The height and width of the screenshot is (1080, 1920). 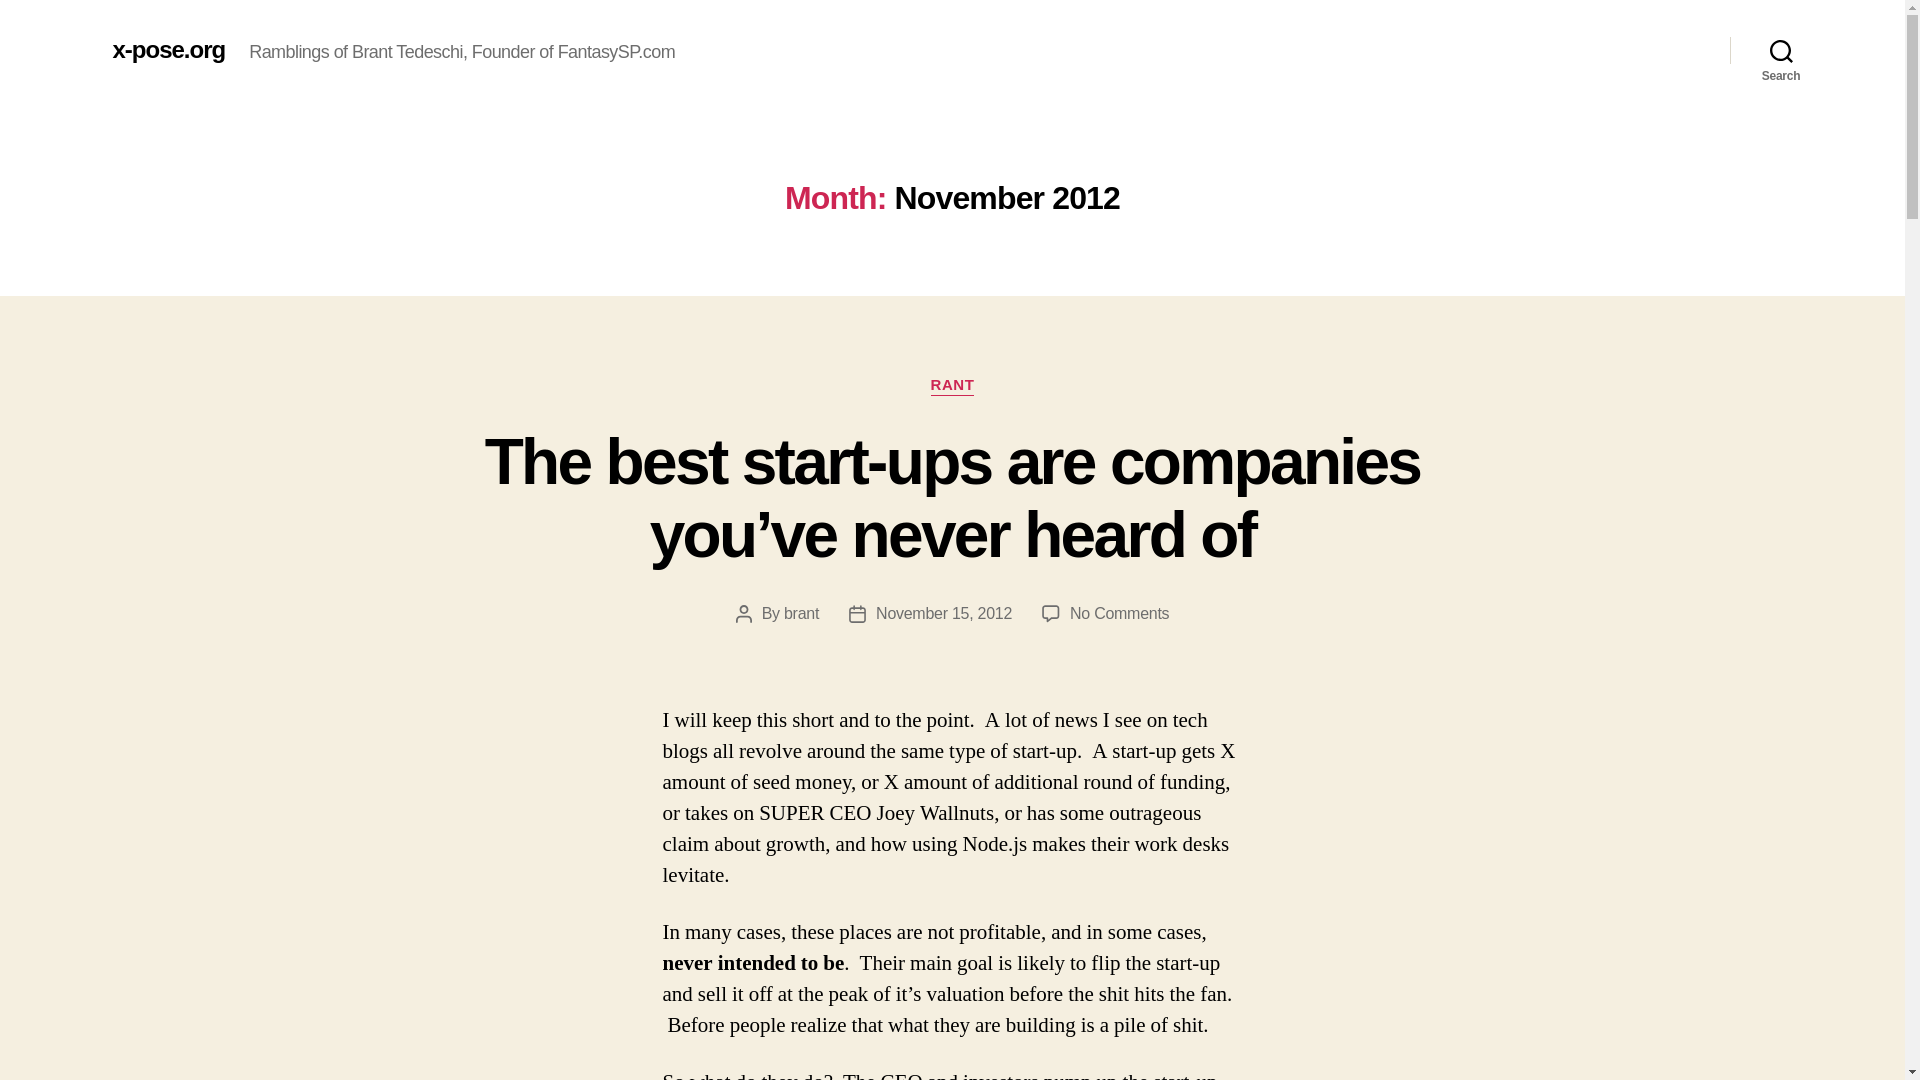 I want to click on November 15, 2012, so click(x=943, y=613).